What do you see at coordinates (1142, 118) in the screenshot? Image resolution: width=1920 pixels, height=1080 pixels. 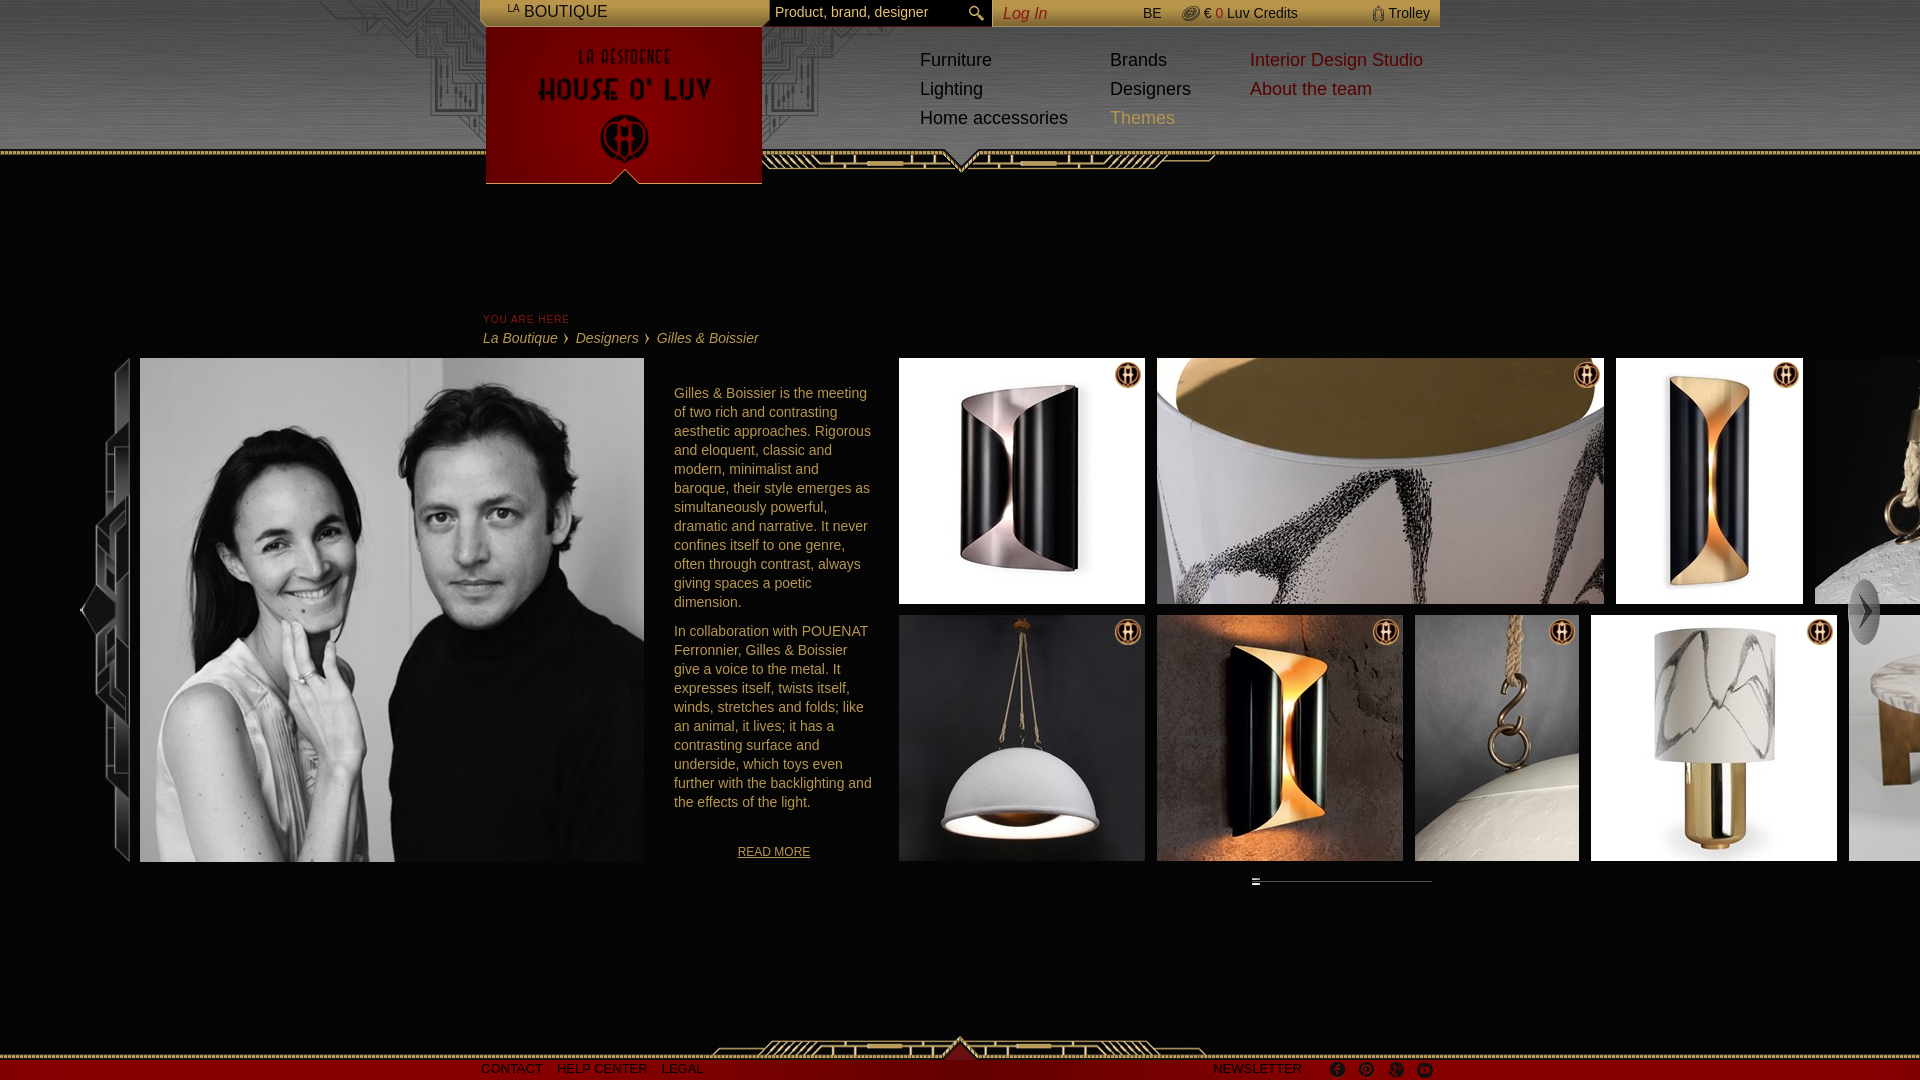 I see `Themes` at bounding box center [1142, 118].